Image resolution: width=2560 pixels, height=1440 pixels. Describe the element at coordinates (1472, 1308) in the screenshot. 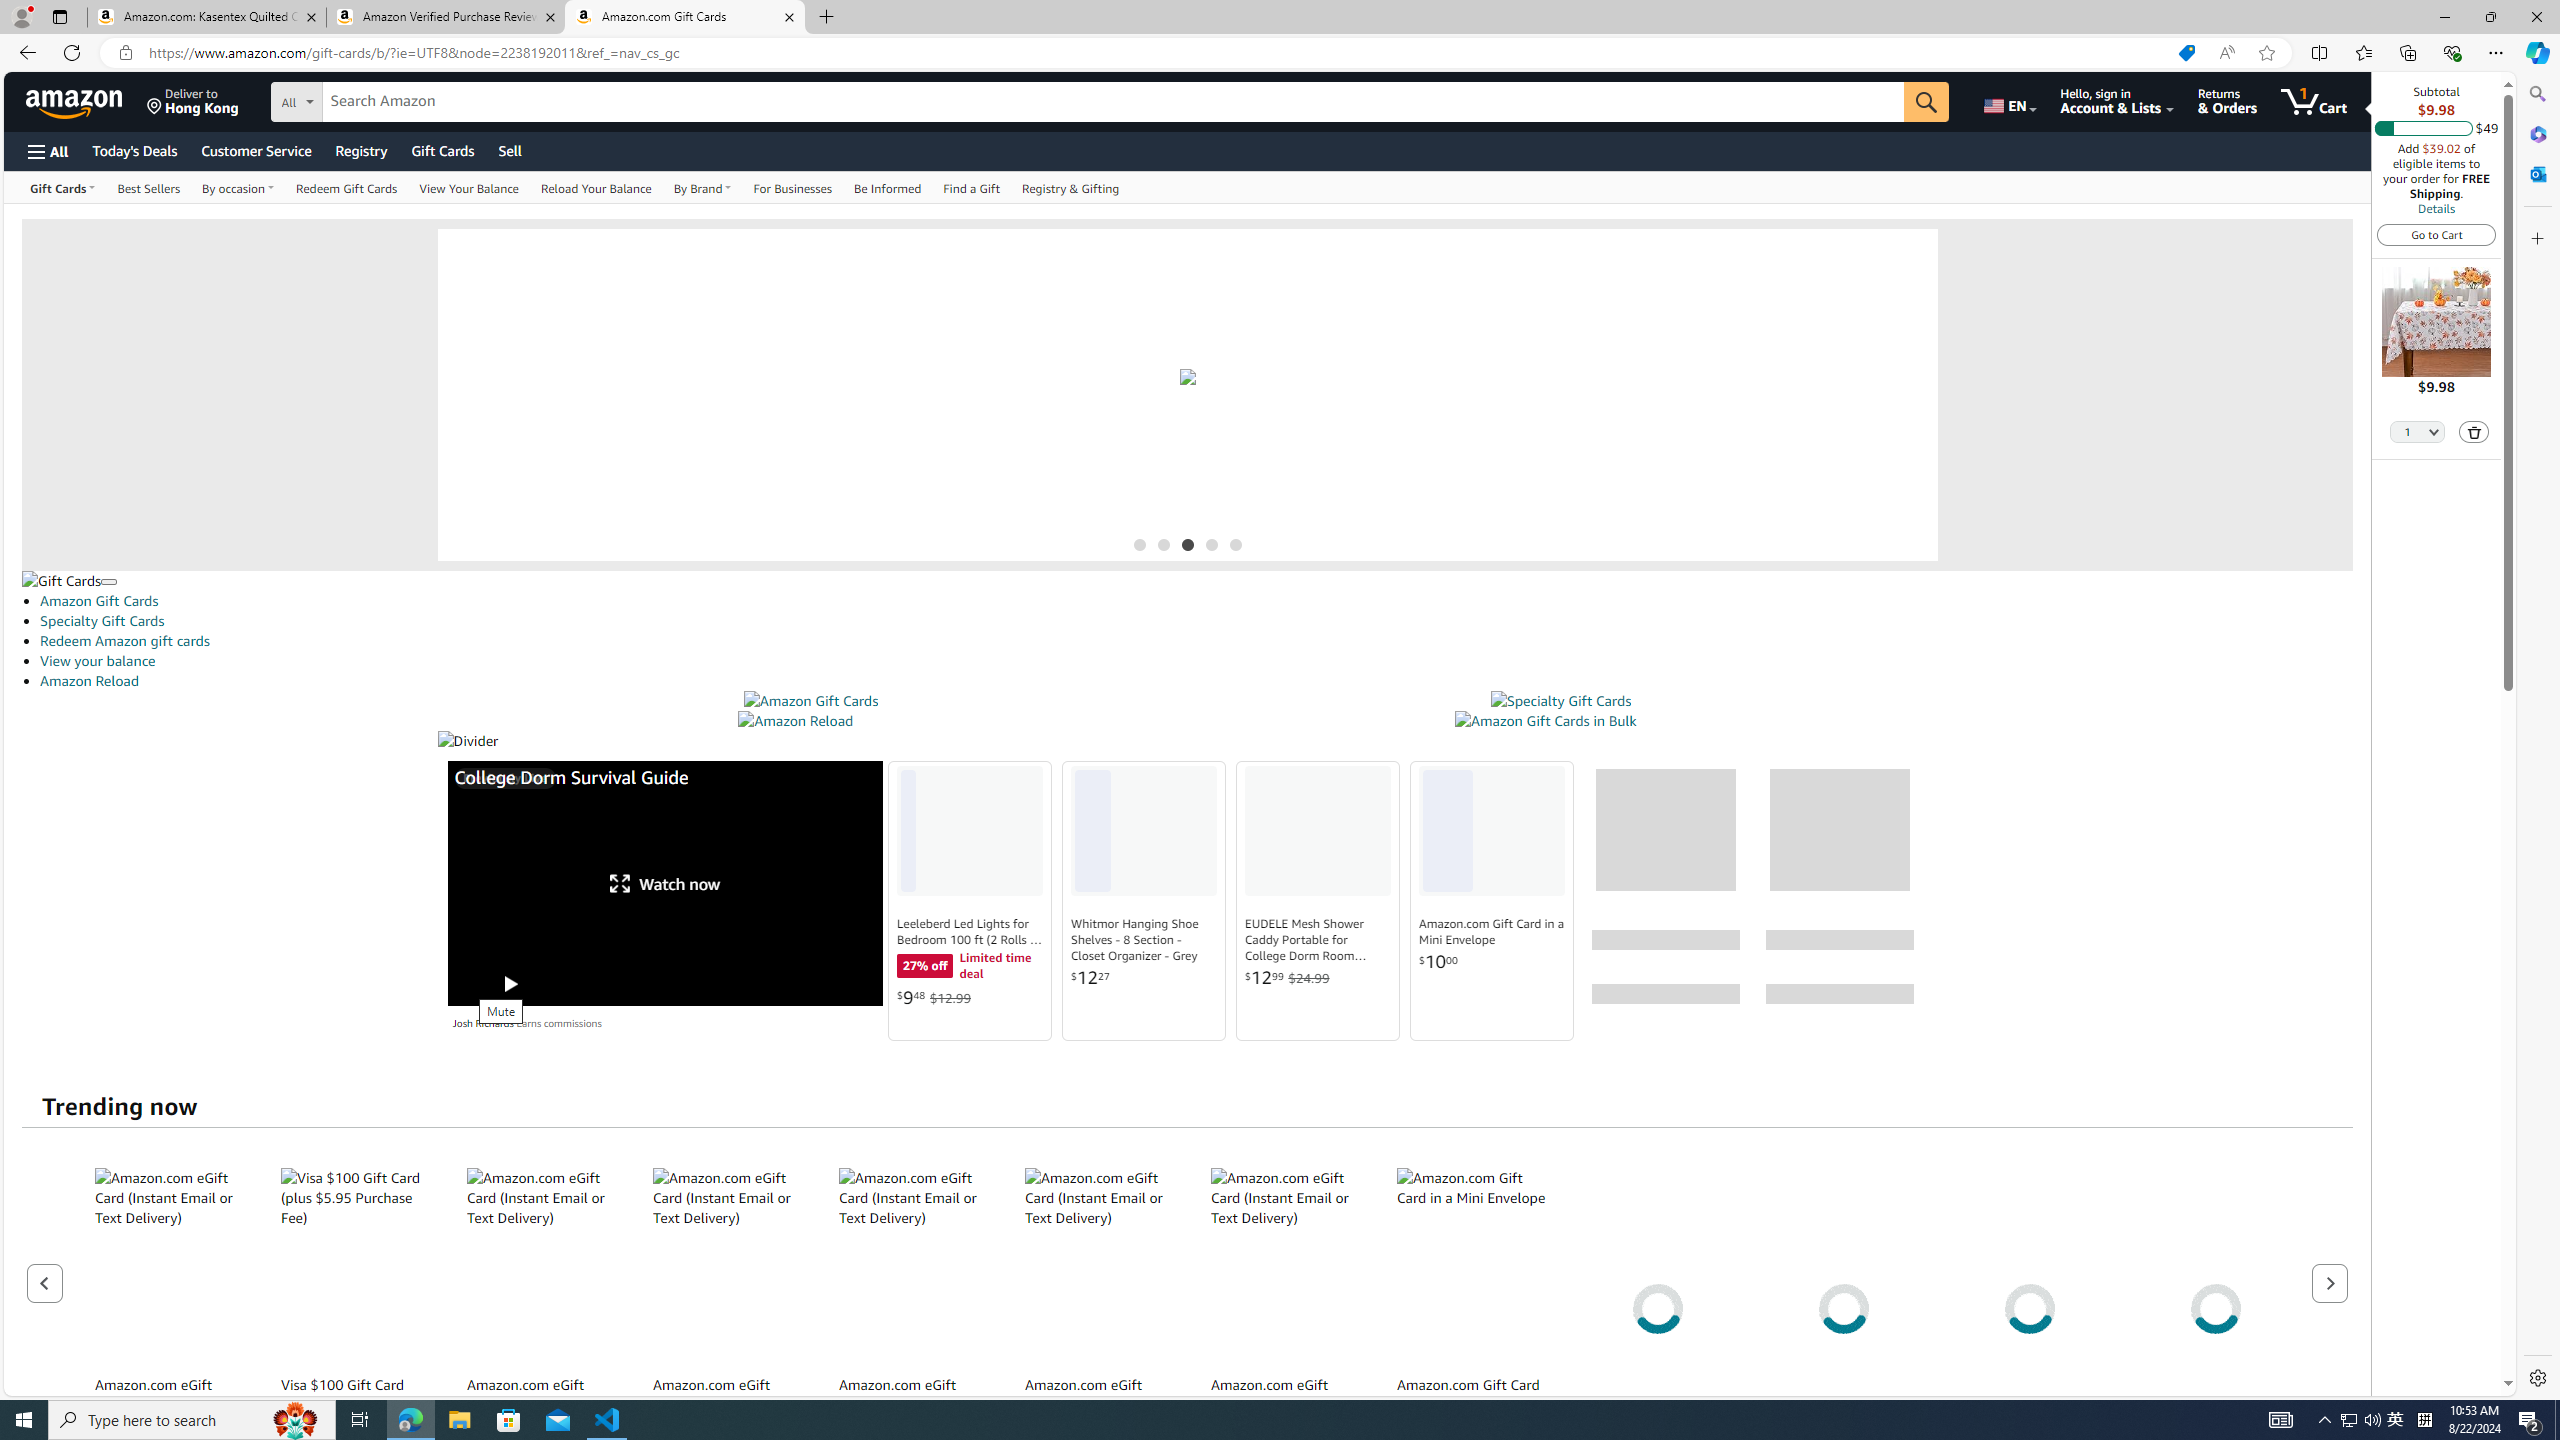

I see `Amazon.com Gift Card in a Mini EnvelopeAmazon` at that location.